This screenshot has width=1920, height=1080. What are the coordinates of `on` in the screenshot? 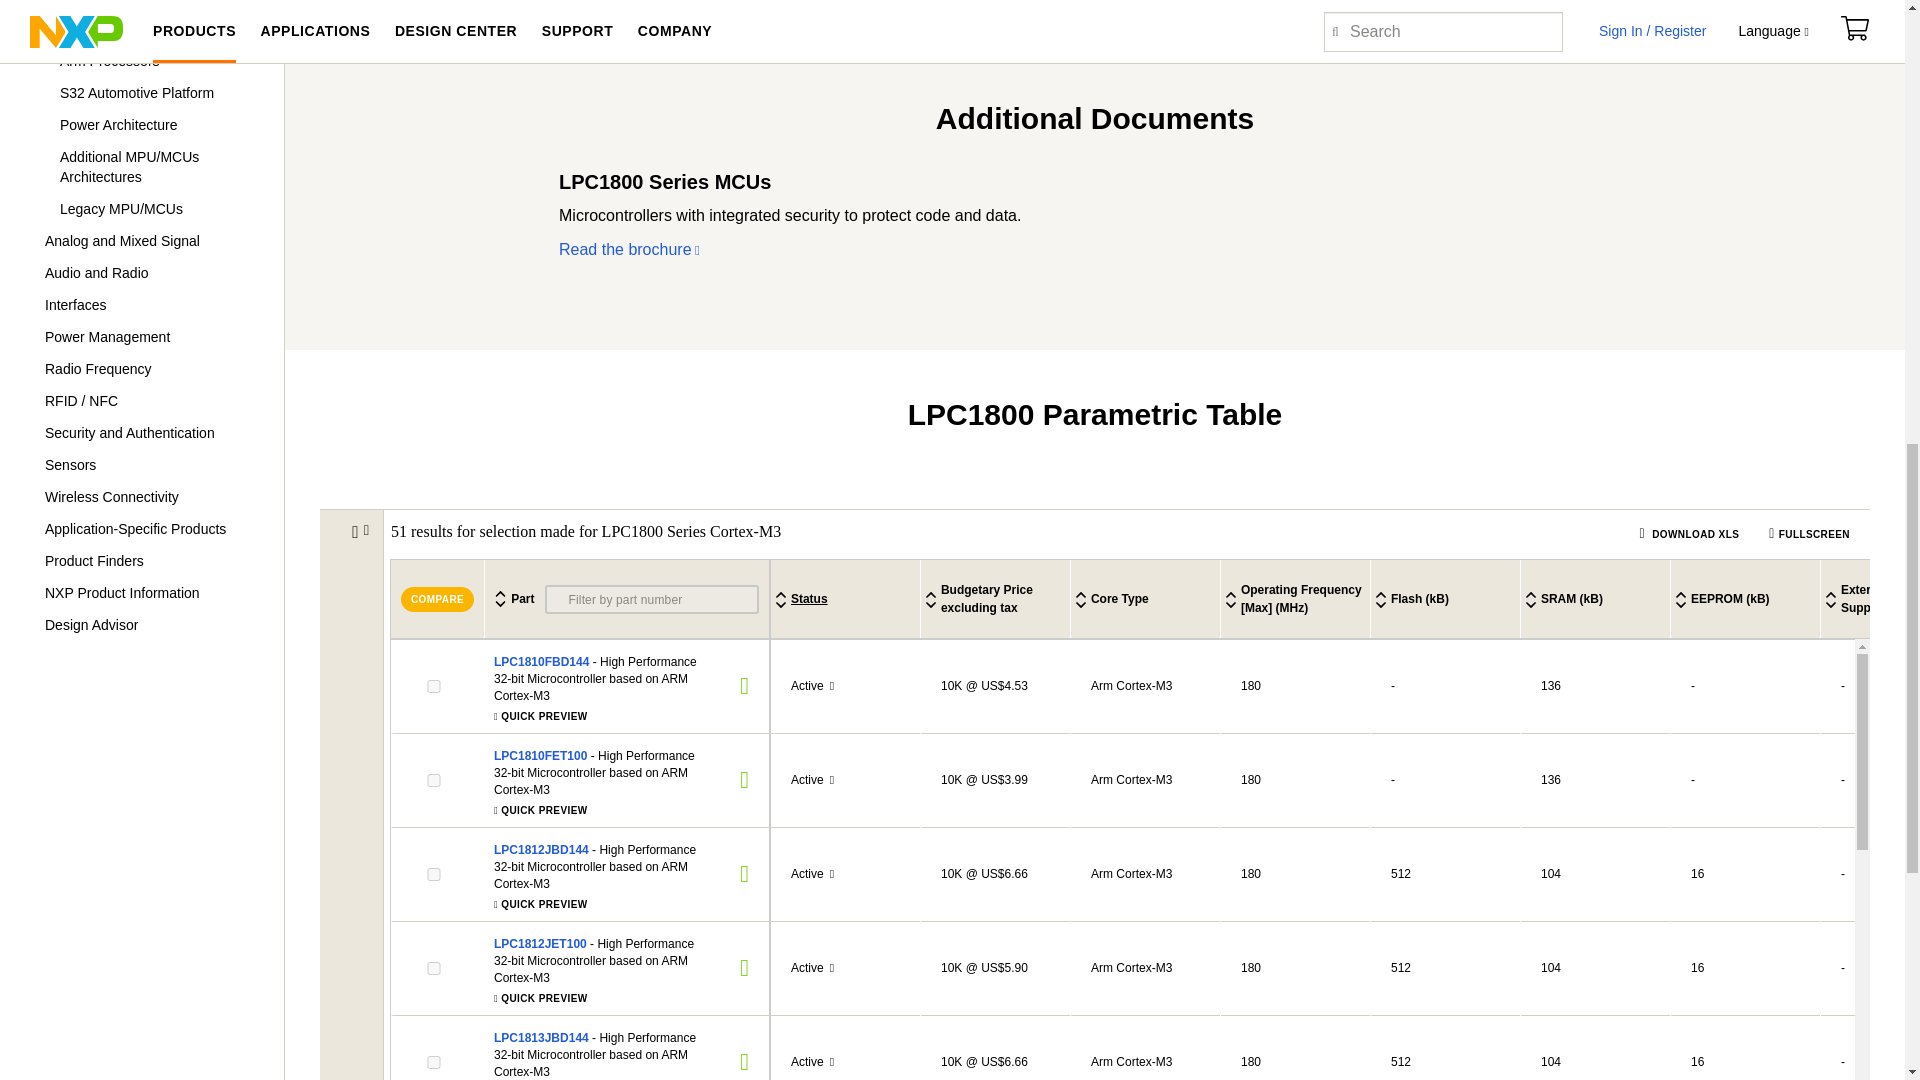 It's located at (434, 1062).